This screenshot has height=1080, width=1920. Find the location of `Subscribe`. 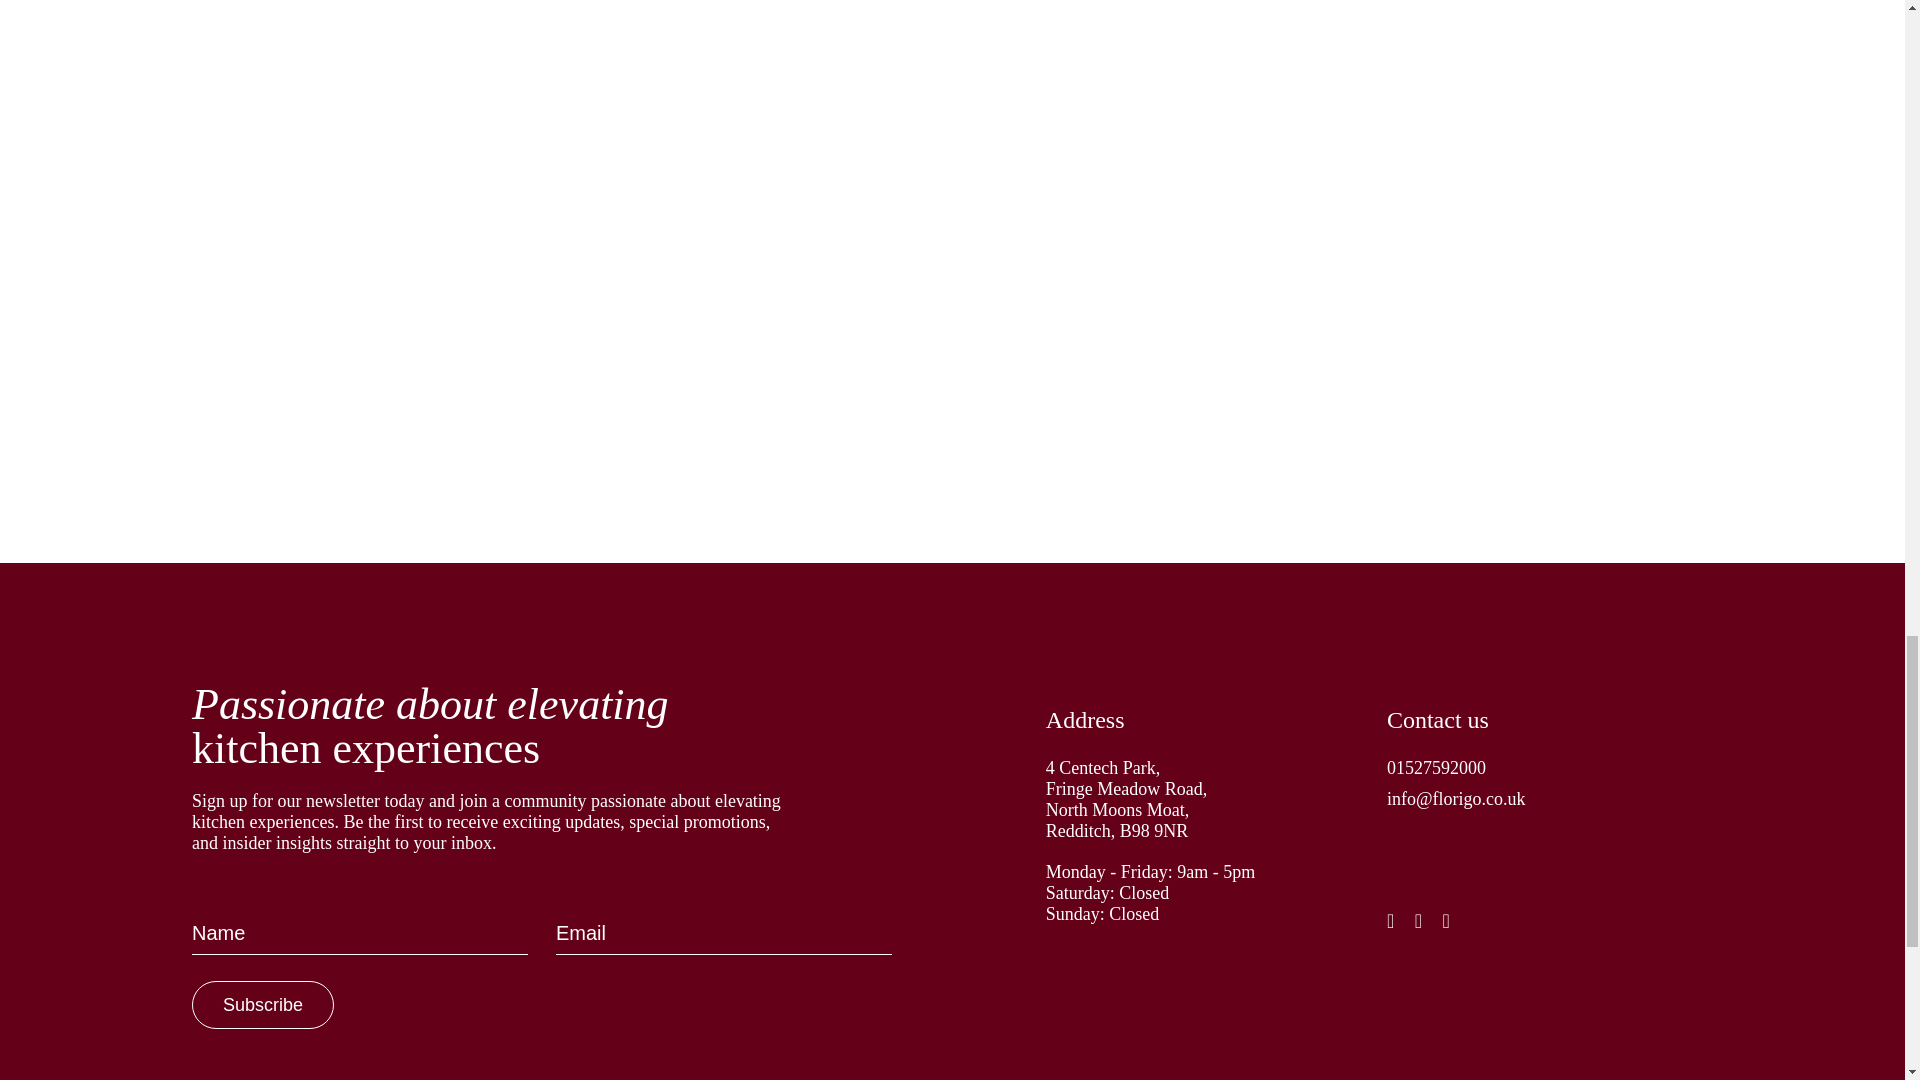

Subscribe is located at coordinates (263, 1004).